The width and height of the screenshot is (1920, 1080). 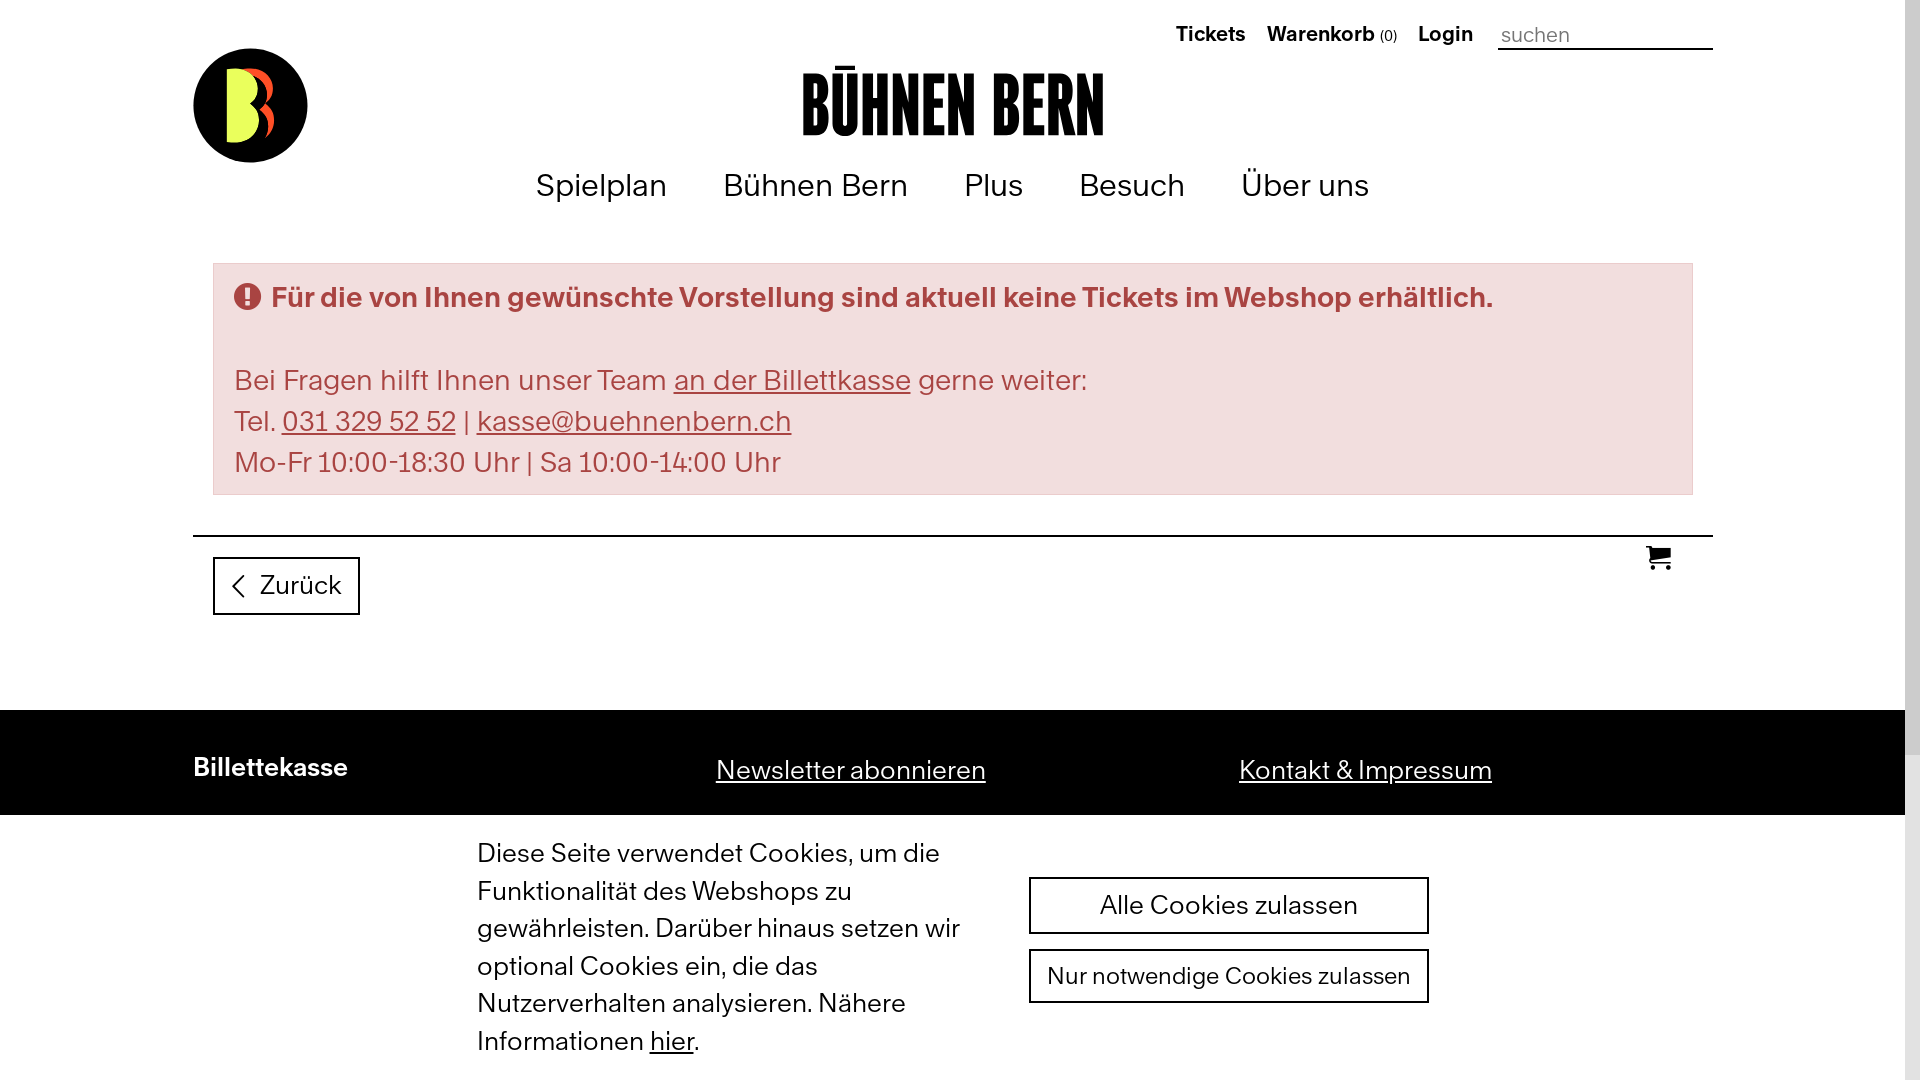 I want to click on Es werden nur technisch notwendige Cookies verwendet, so click(x=1228, y=976).